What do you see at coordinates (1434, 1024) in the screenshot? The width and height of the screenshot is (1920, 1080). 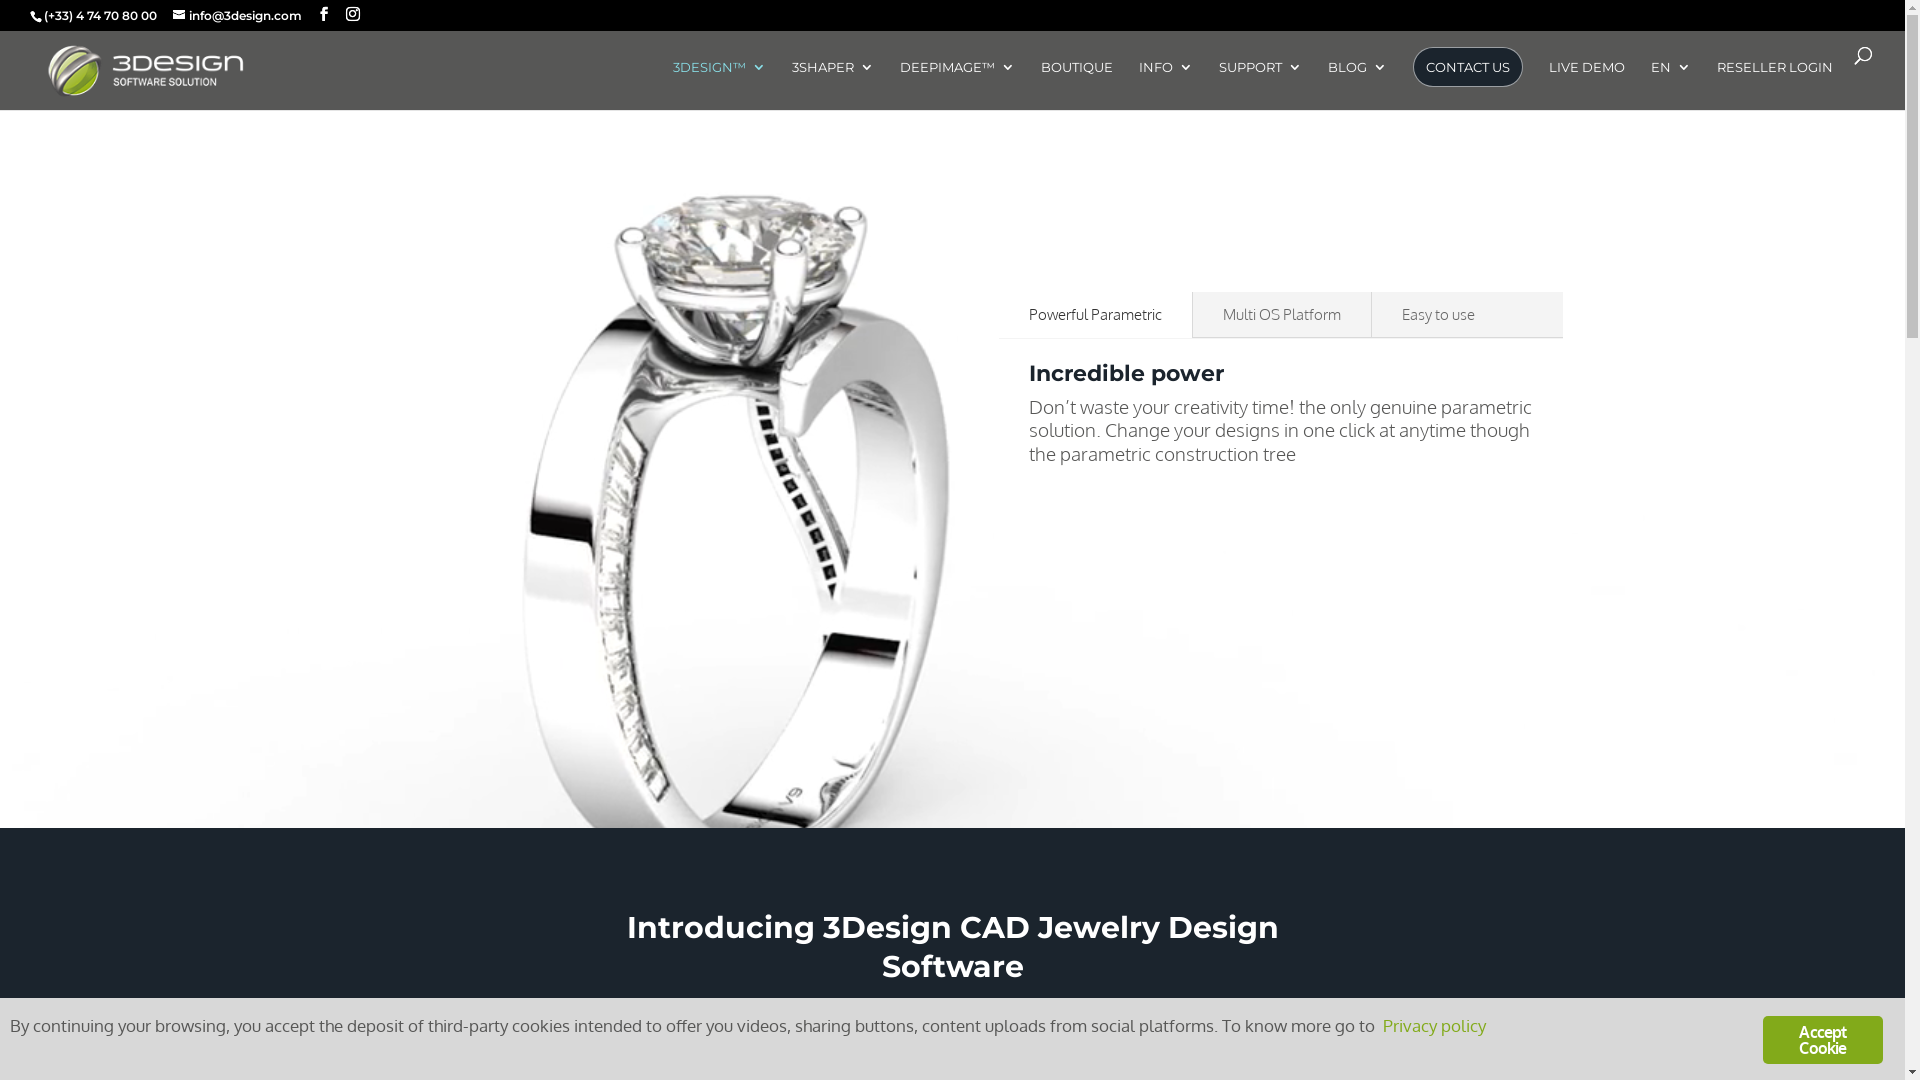 I see `Privacy policy` at bounding box center [1434, 1024].